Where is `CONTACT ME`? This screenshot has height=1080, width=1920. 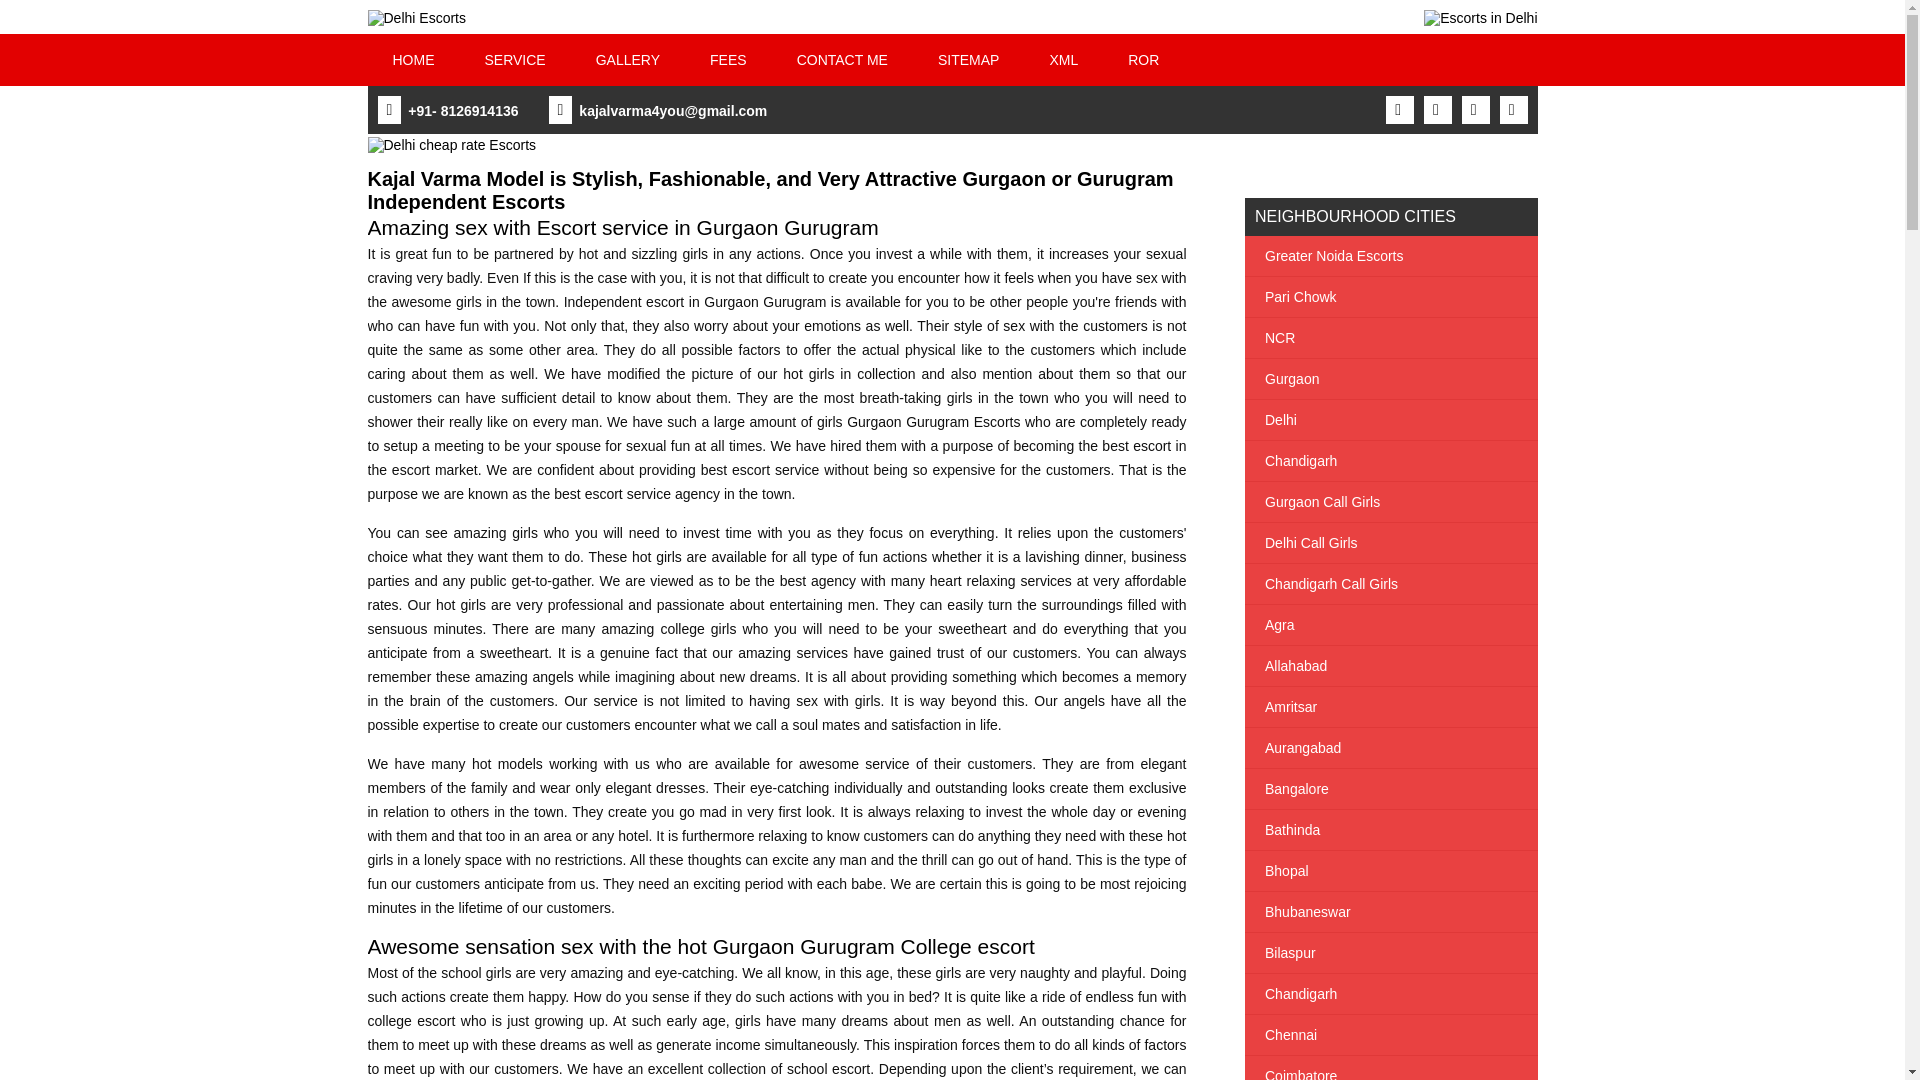 CONTACT ME is located at coordinates (842, 60).